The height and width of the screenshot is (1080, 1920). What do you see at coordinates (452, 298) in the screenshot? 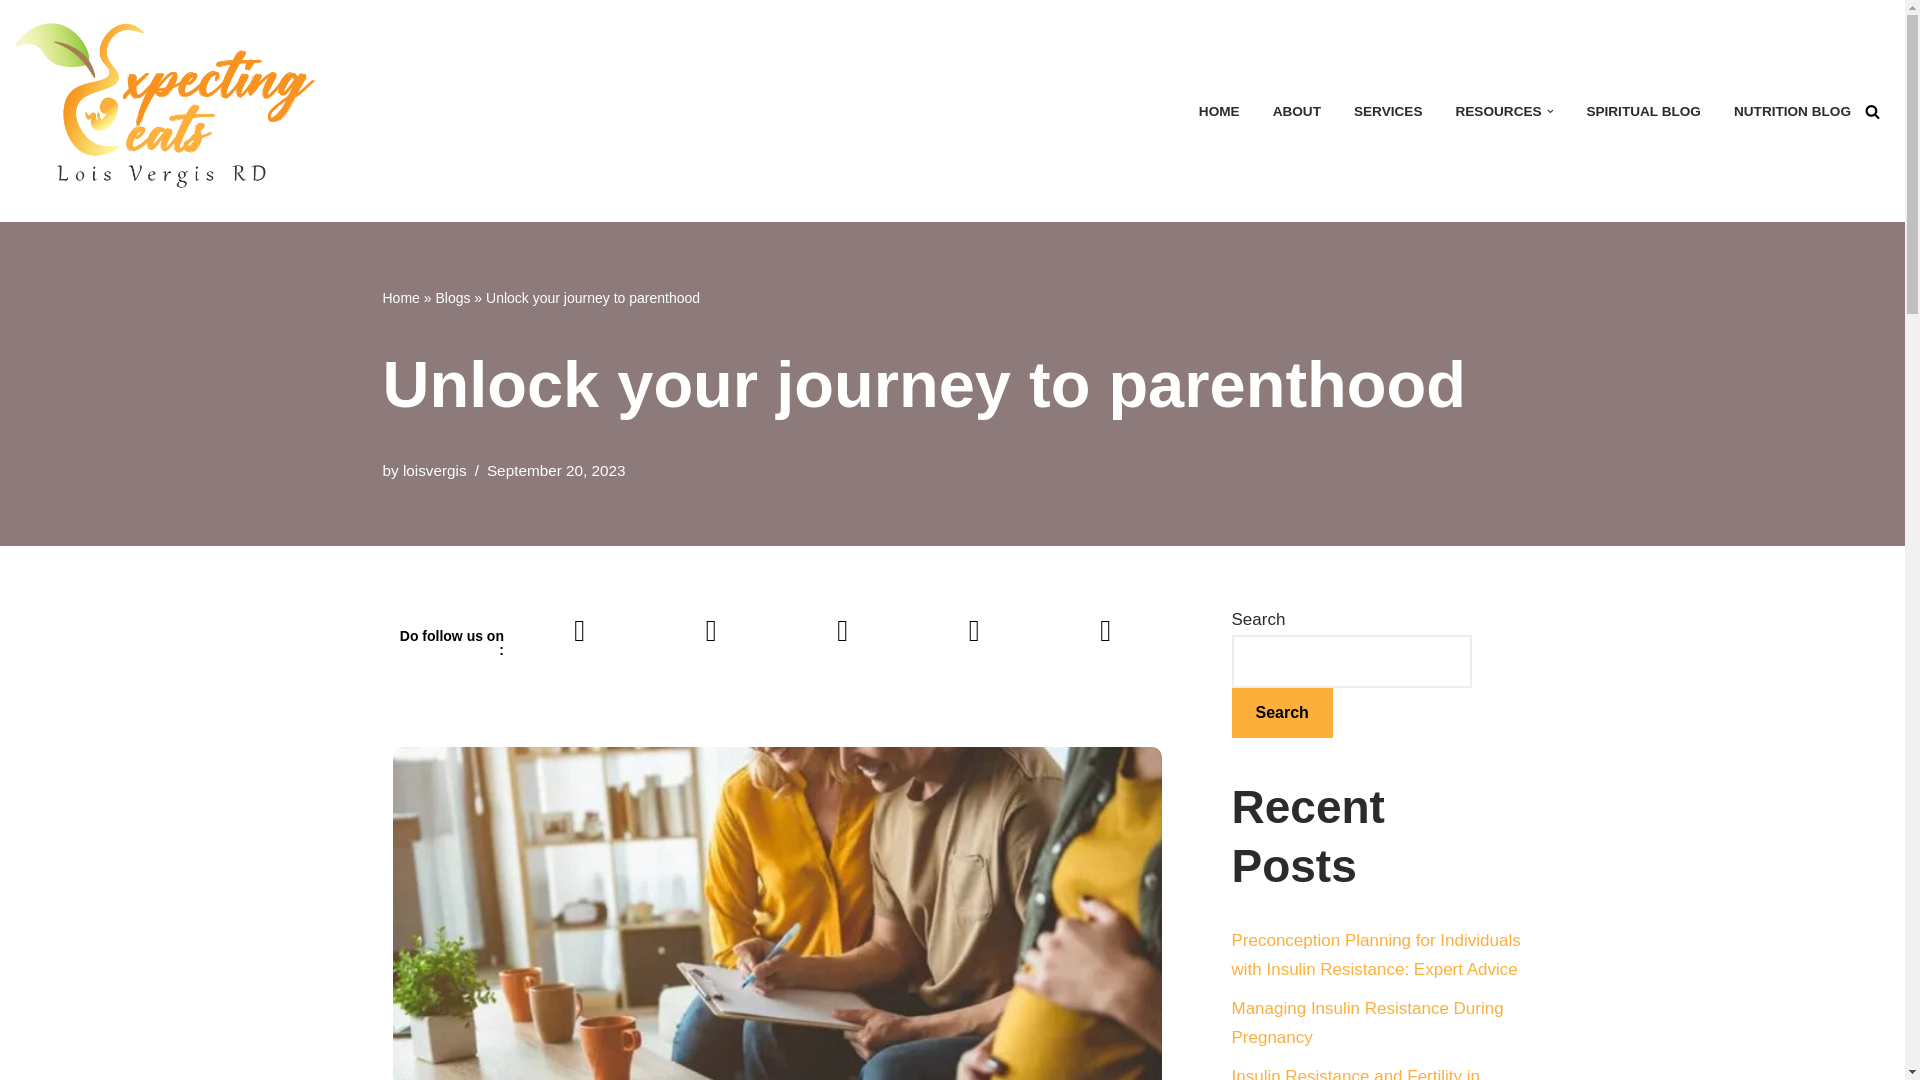
I see `Blogs` at bounding box center [452, 298].